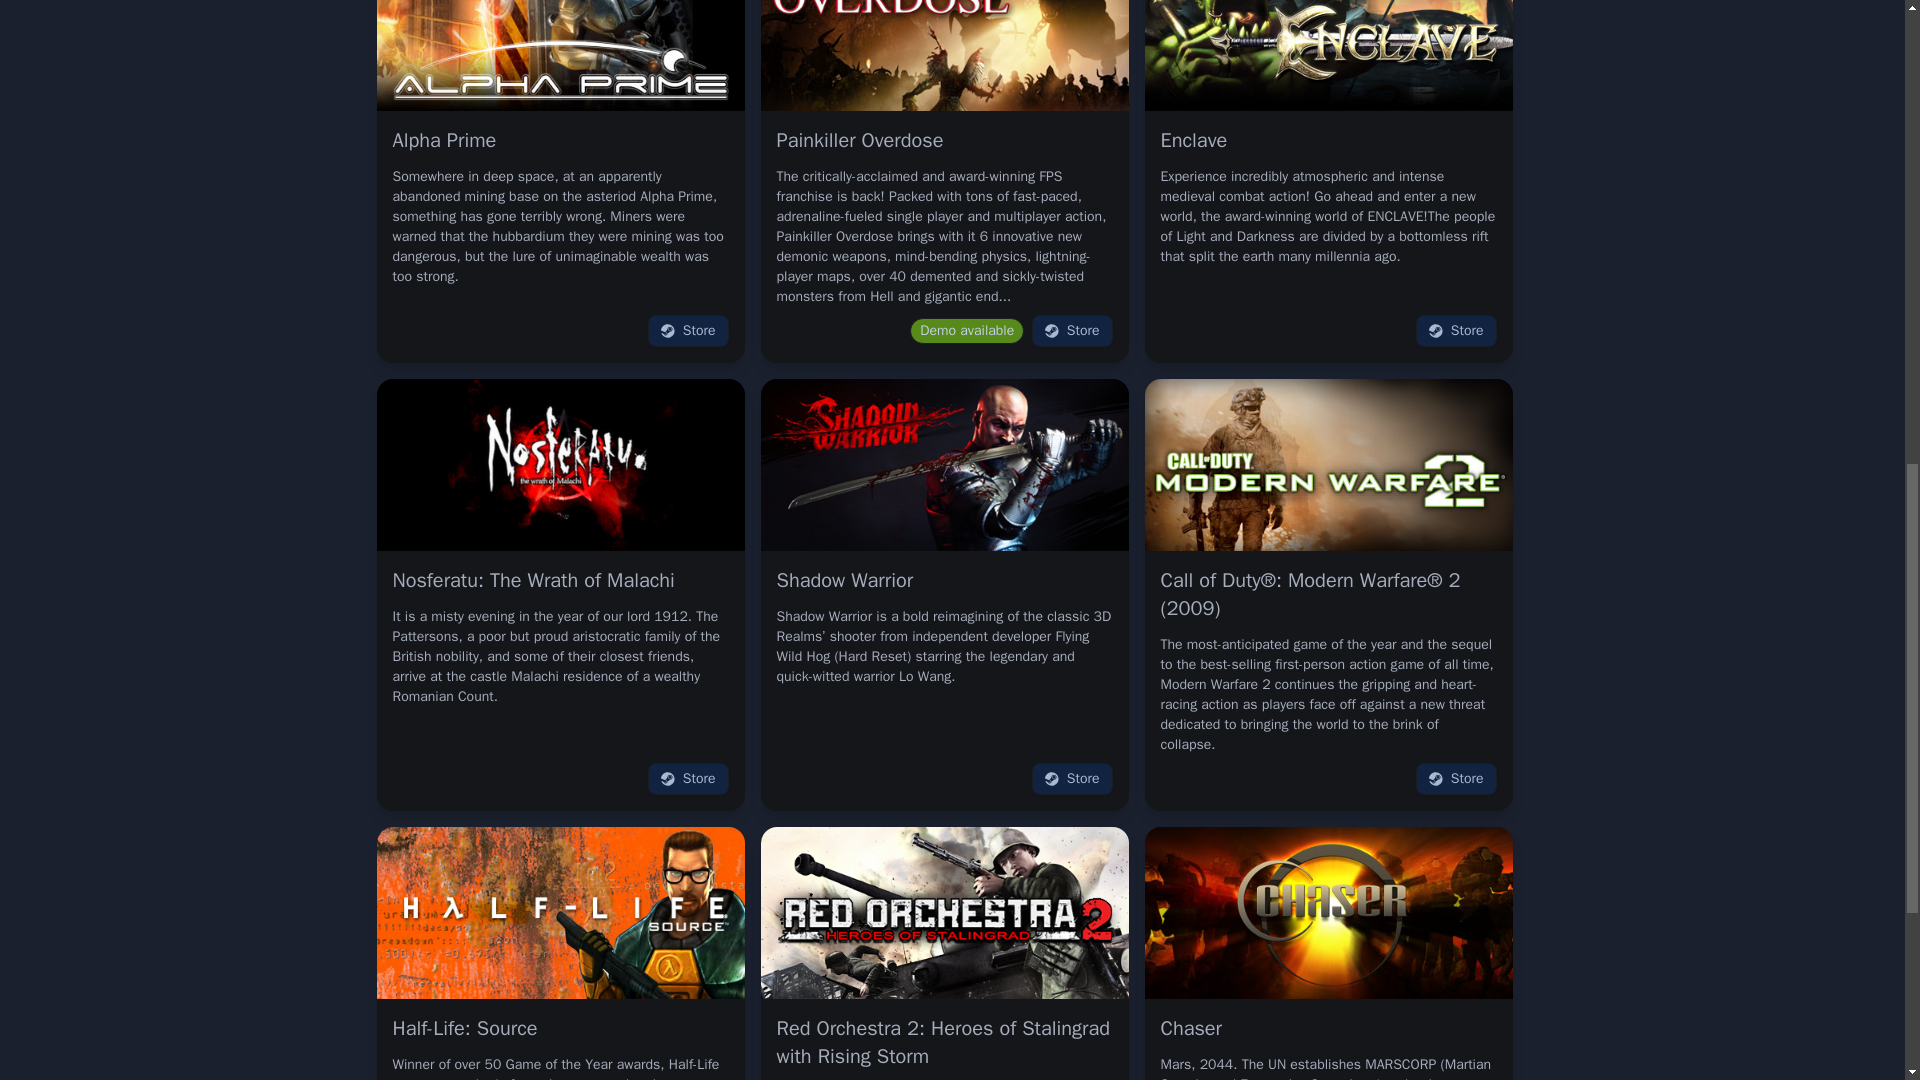 The image size is (1920, 1080). Describe the element at coordinates (688, 778) in the screenshot. I see `Store` at that location.